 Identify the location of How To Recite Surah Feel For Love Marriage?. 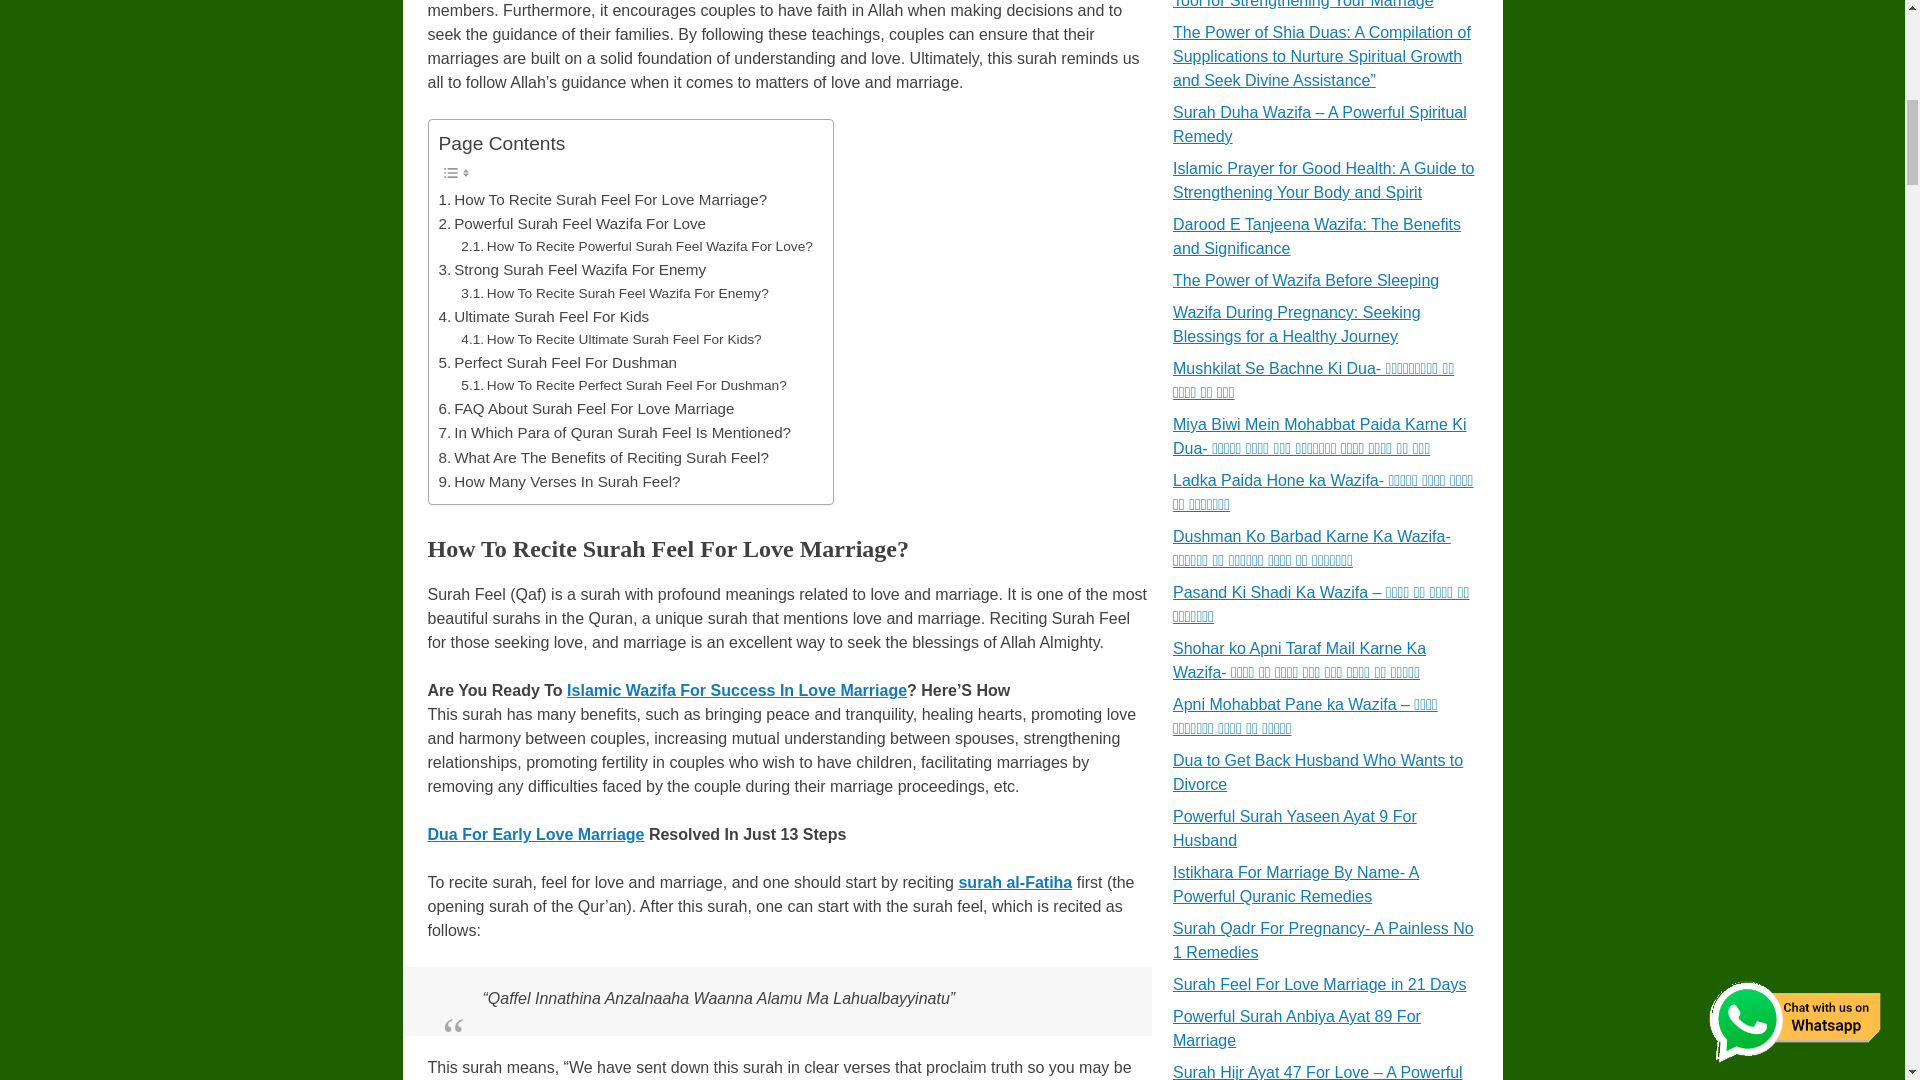
(602, 199).